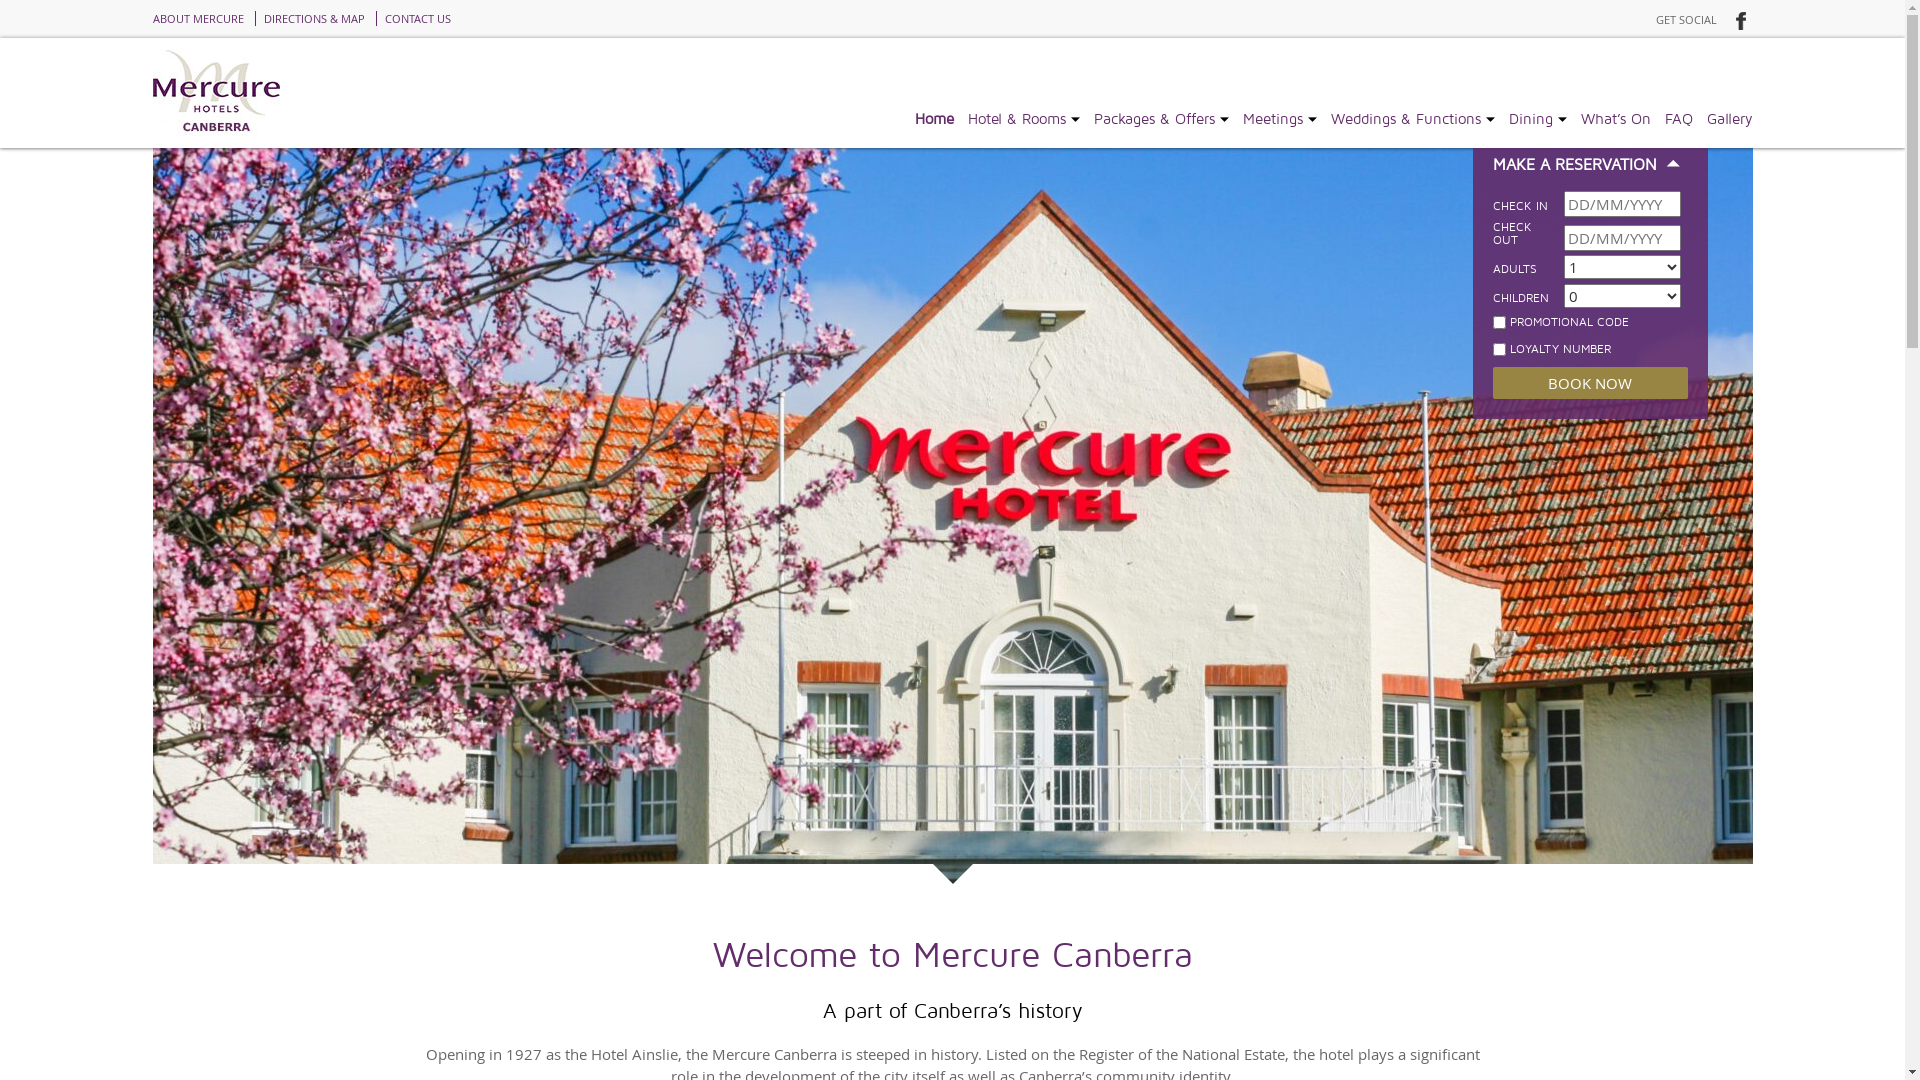 This screenshot has height=1080, width=1920. What do you see at coordinates (418, 18) in the screenshot?
I see `CONTACT US` at bounding box center [418, 18].